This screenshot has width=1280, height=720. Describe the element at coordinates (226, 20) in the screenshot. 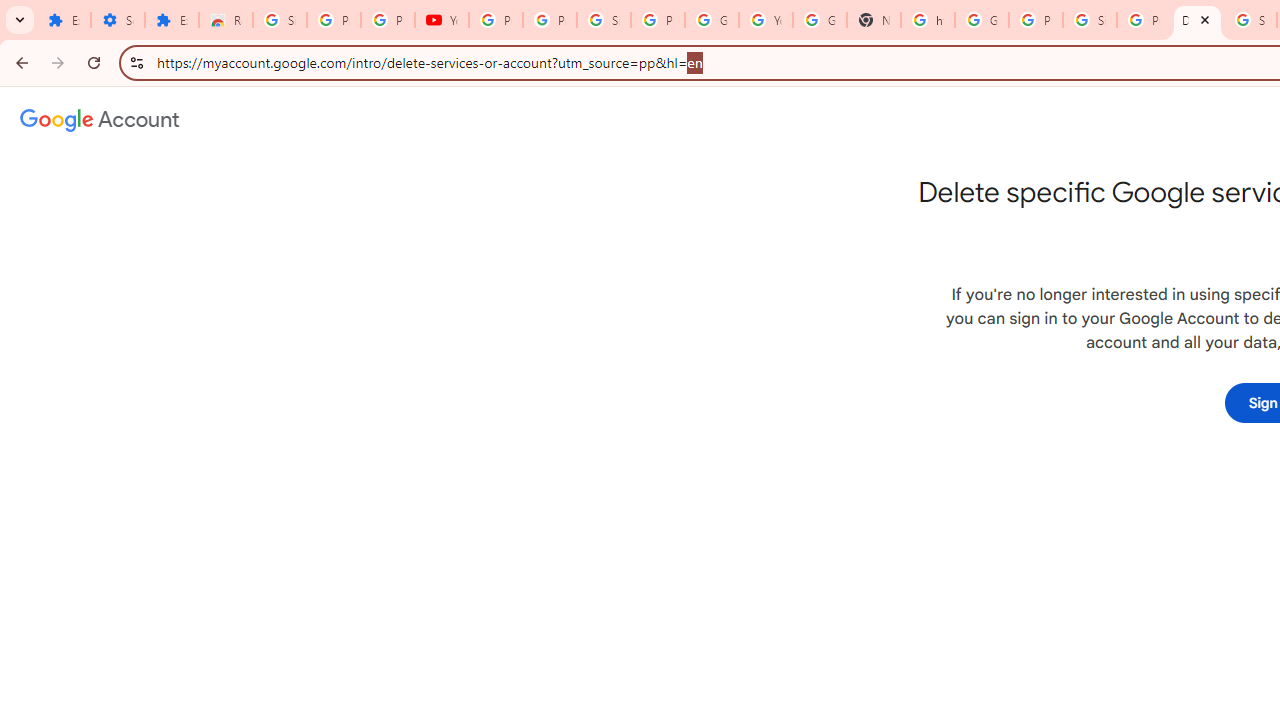

I see `Reviews: Helix Fruit Jump Arcade Game` at that location.